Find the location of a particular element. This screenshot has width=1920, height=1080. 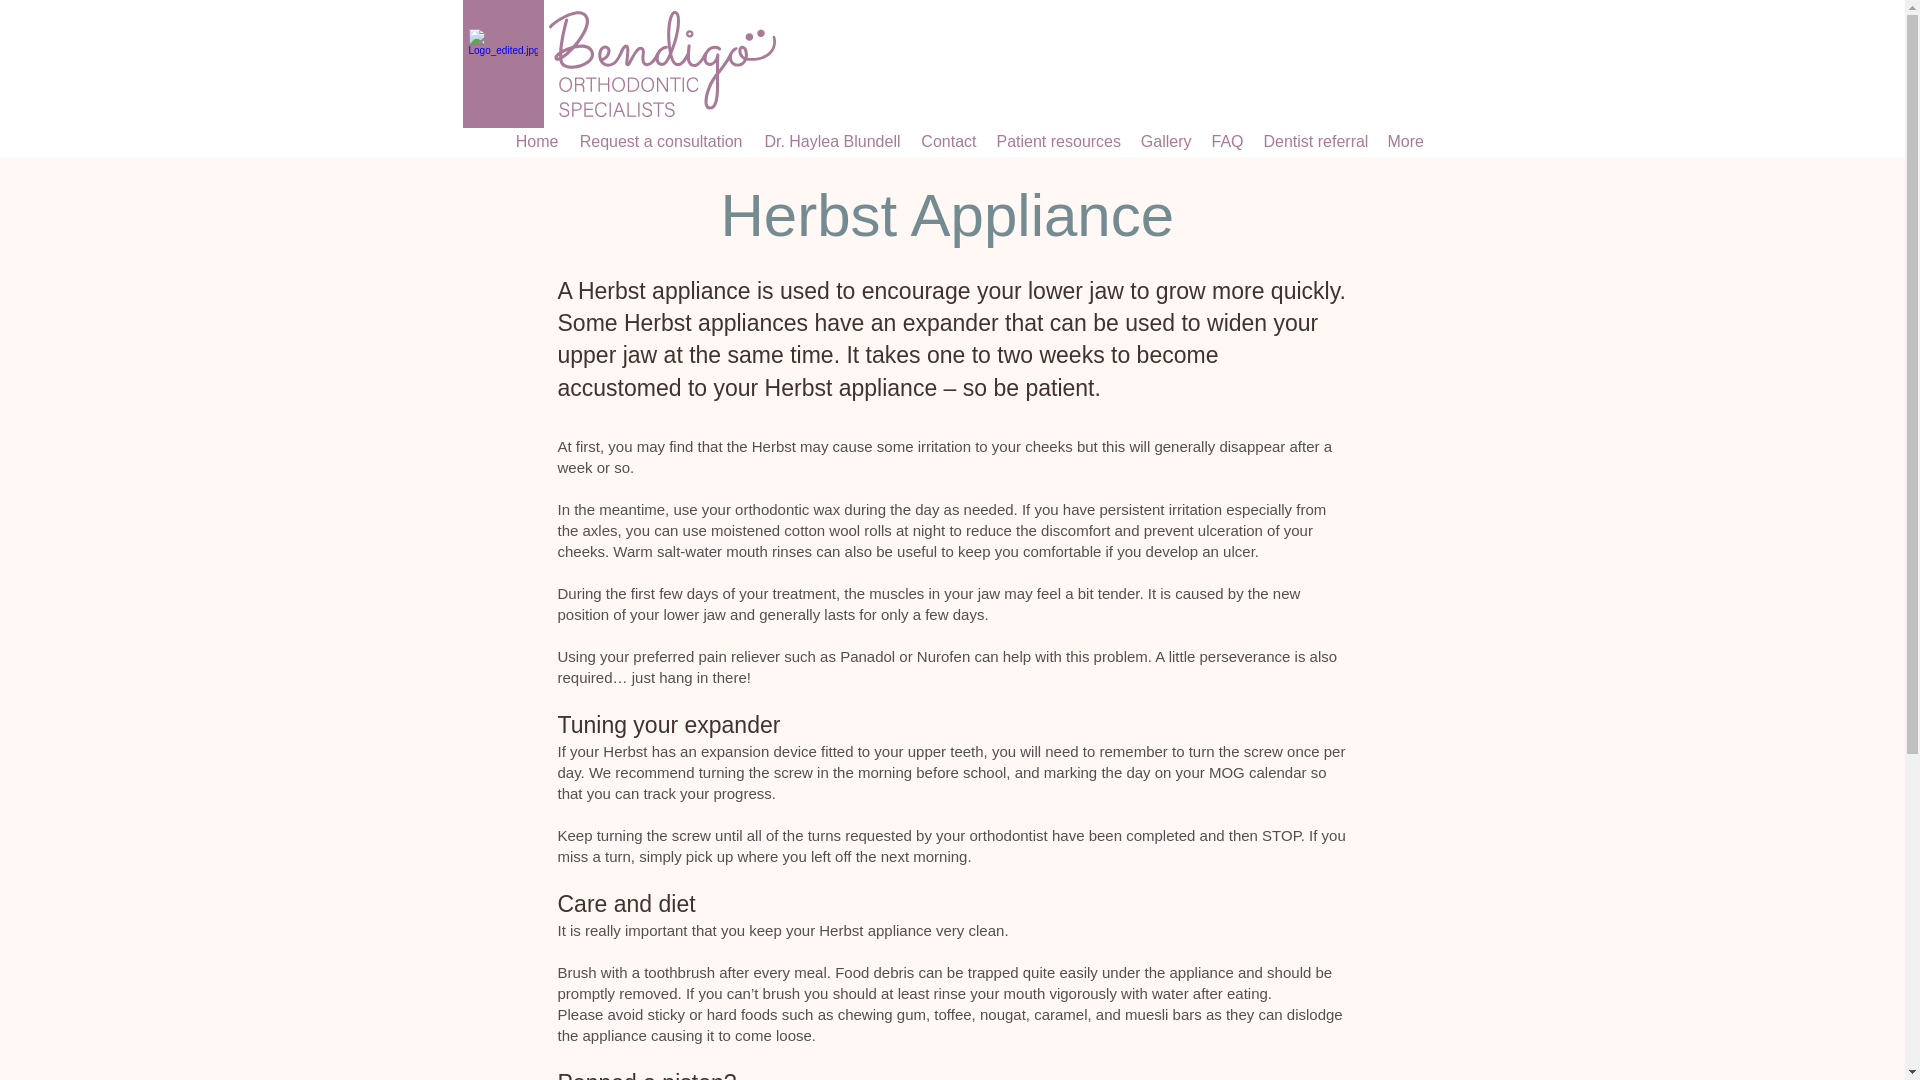

Contact is located at coordinates (948, 142).